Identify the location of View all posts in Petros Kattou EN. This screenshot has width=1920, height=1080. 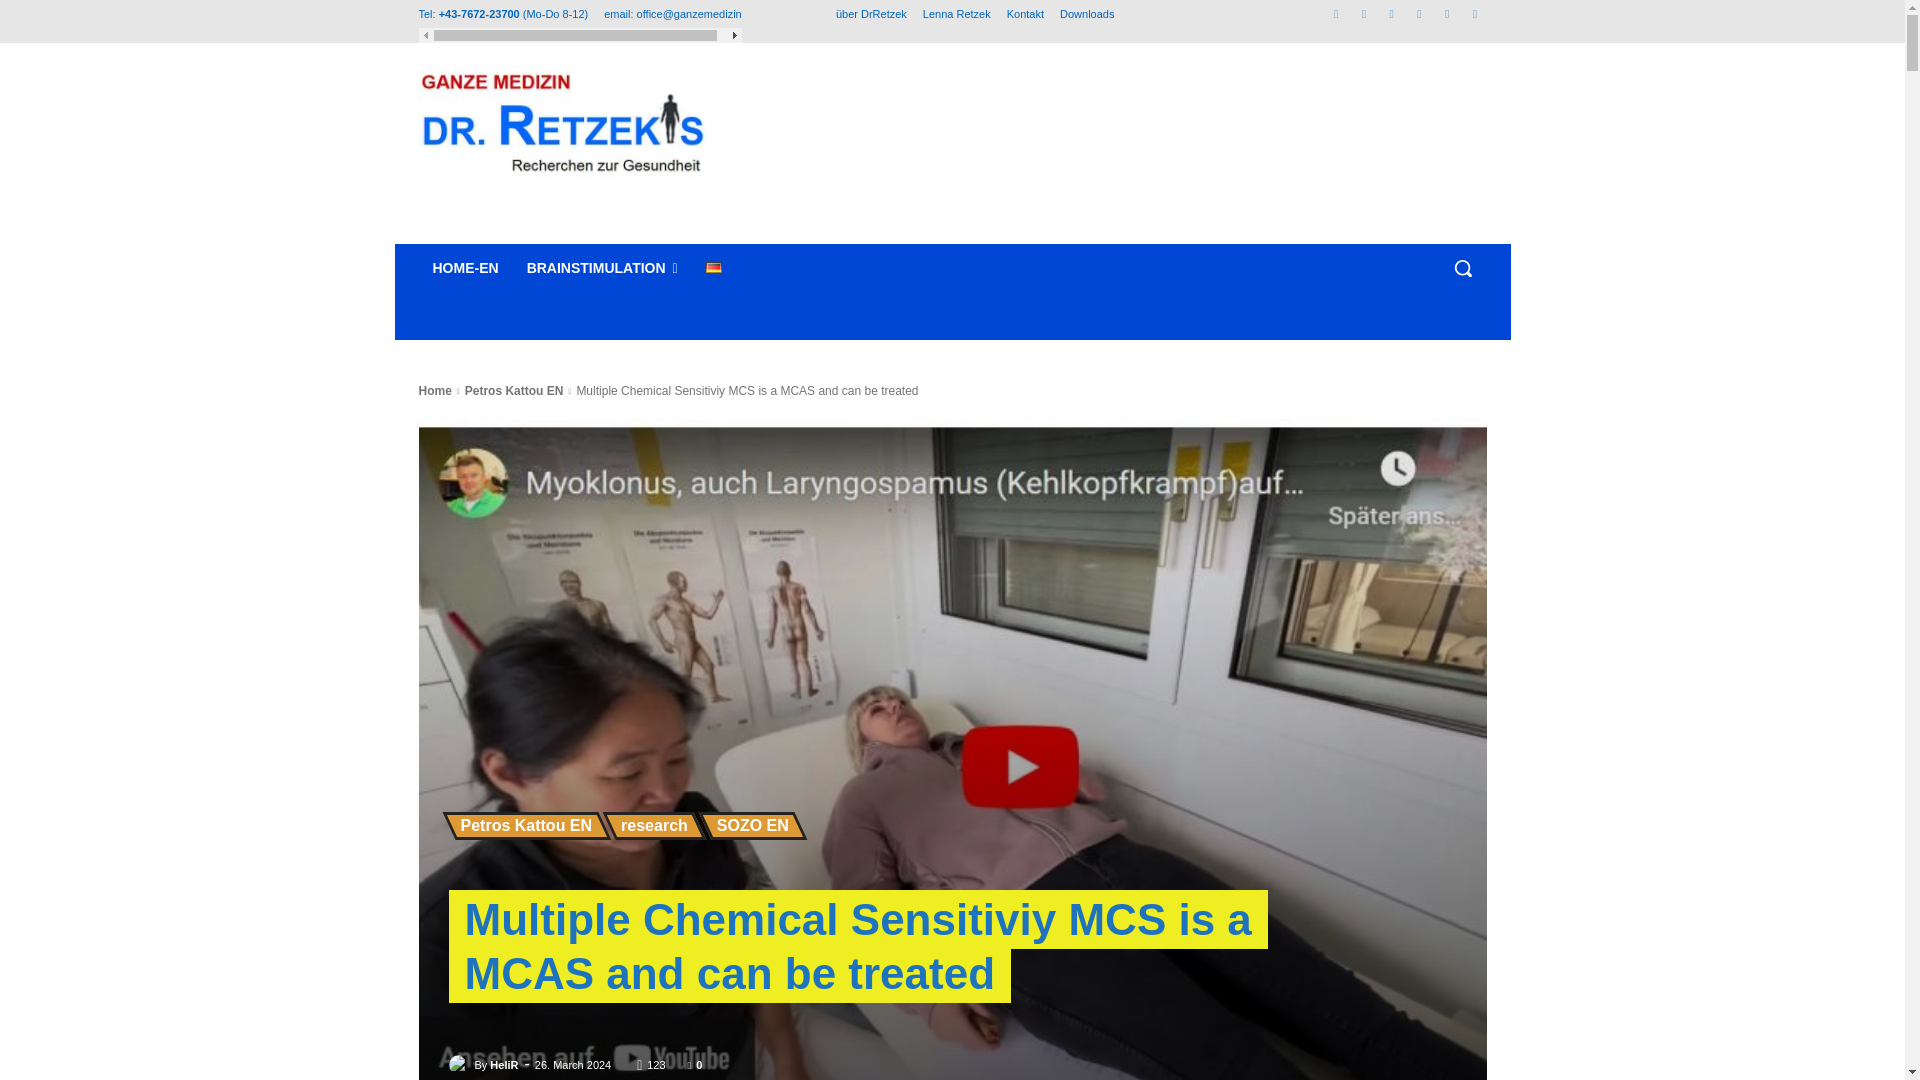
(514, 391).